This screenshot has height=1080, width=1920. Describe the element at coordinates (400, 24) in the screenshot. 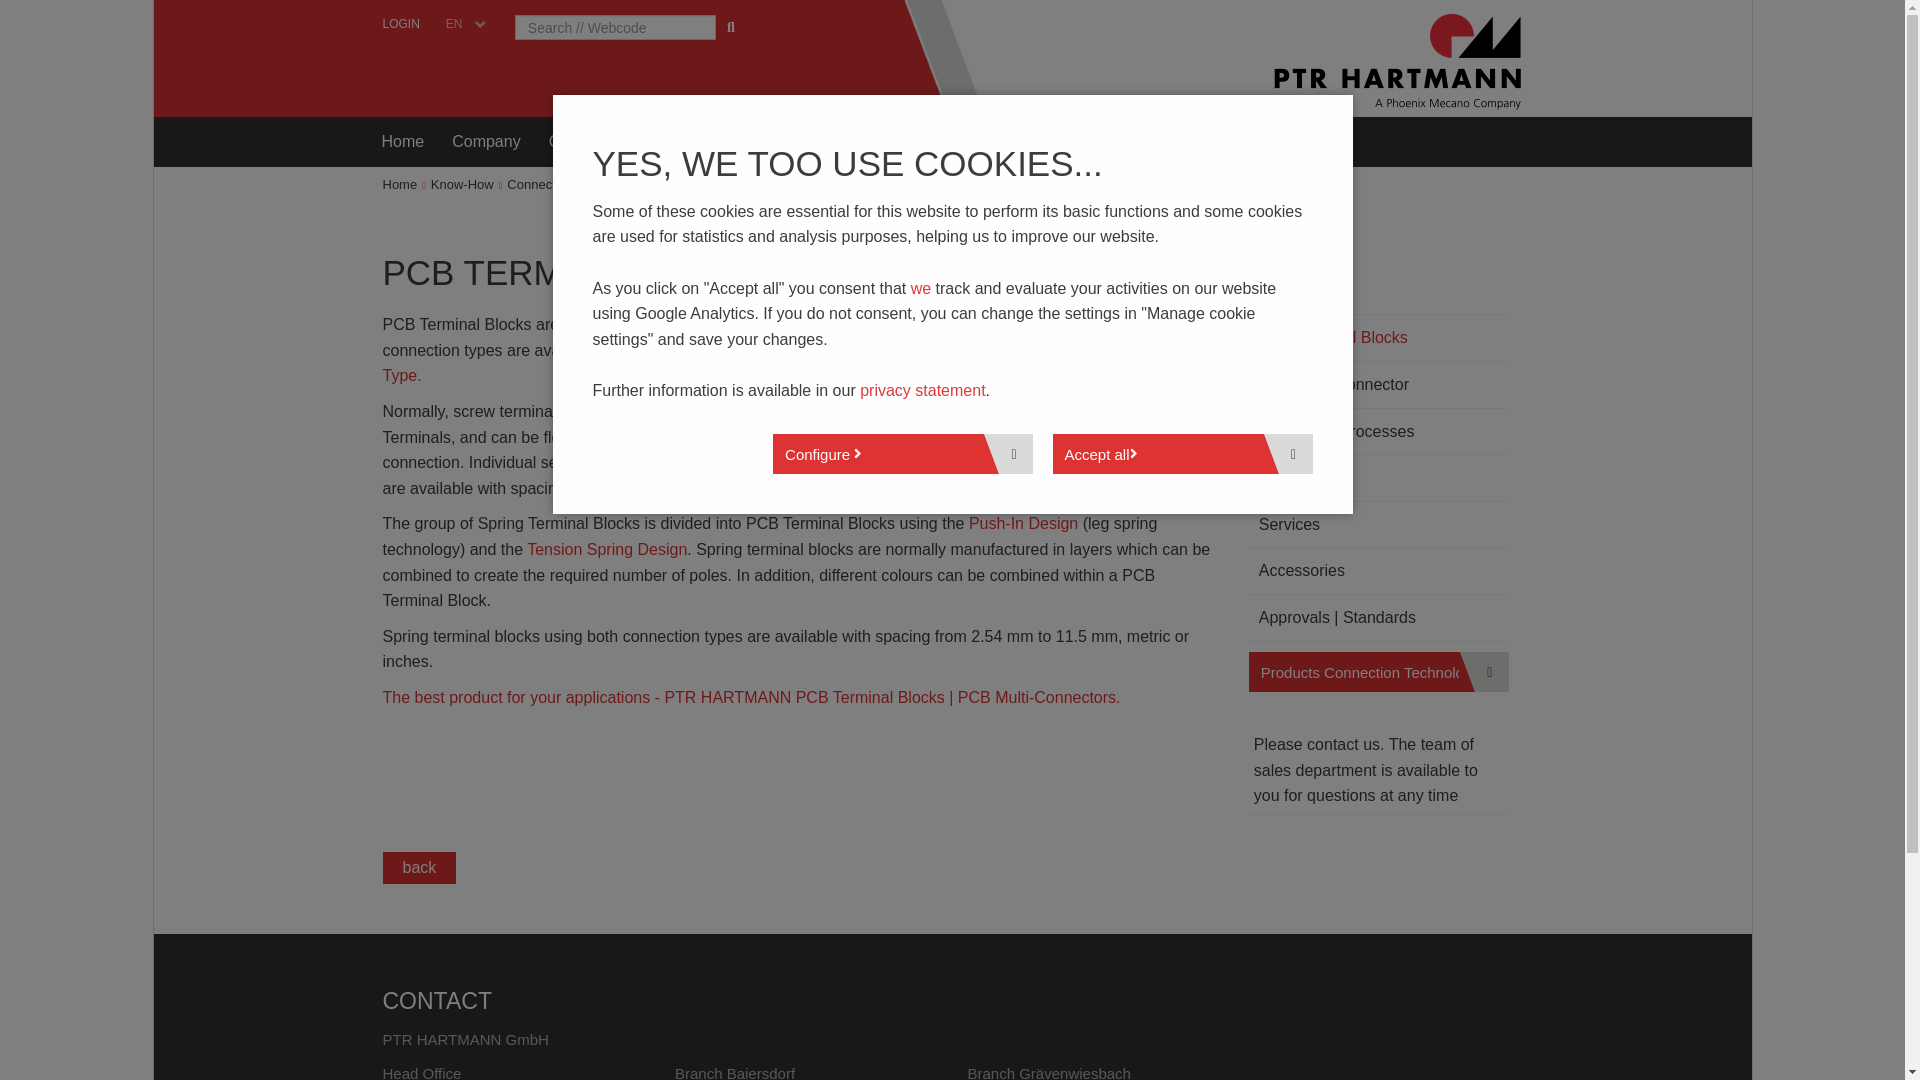

I see `LOGIN` at that location.